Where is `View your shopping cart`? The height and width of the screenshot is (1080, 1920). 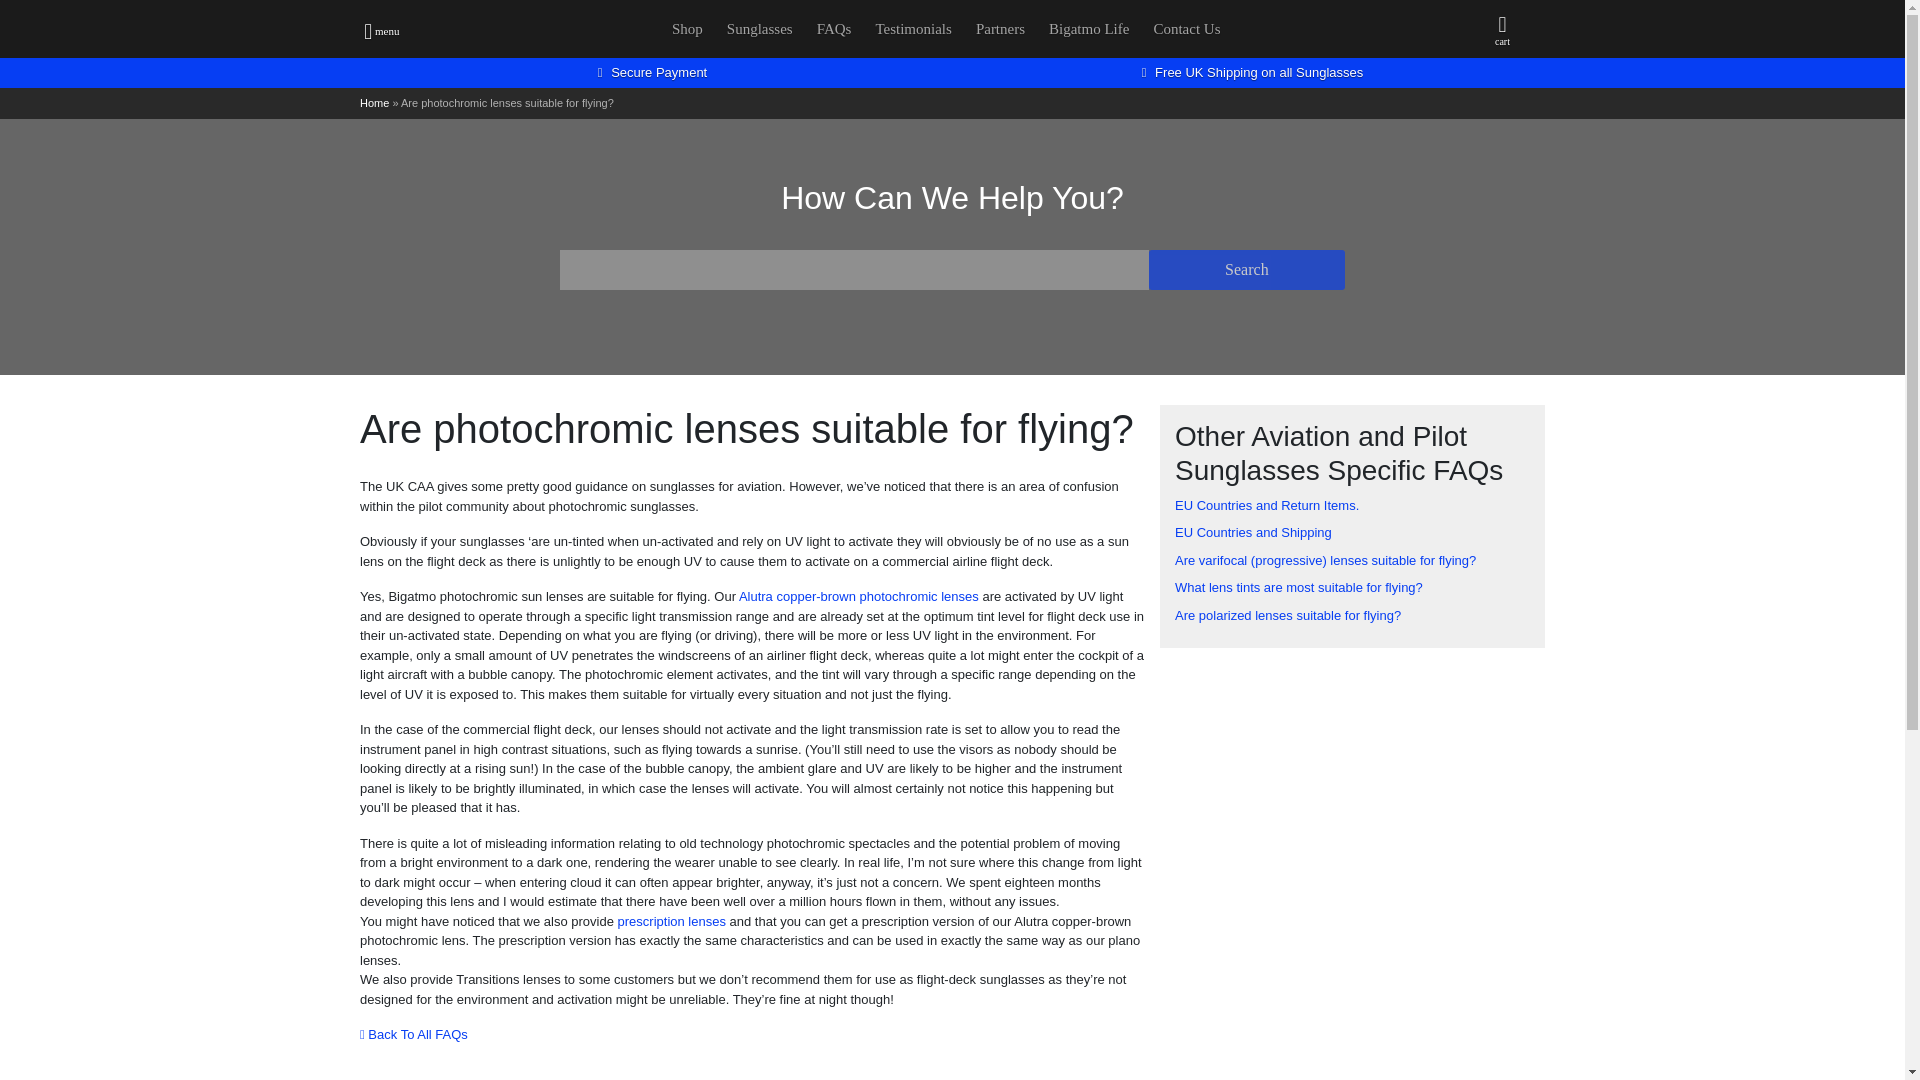 View your shopping cart is located at coordinates (1502, 32).